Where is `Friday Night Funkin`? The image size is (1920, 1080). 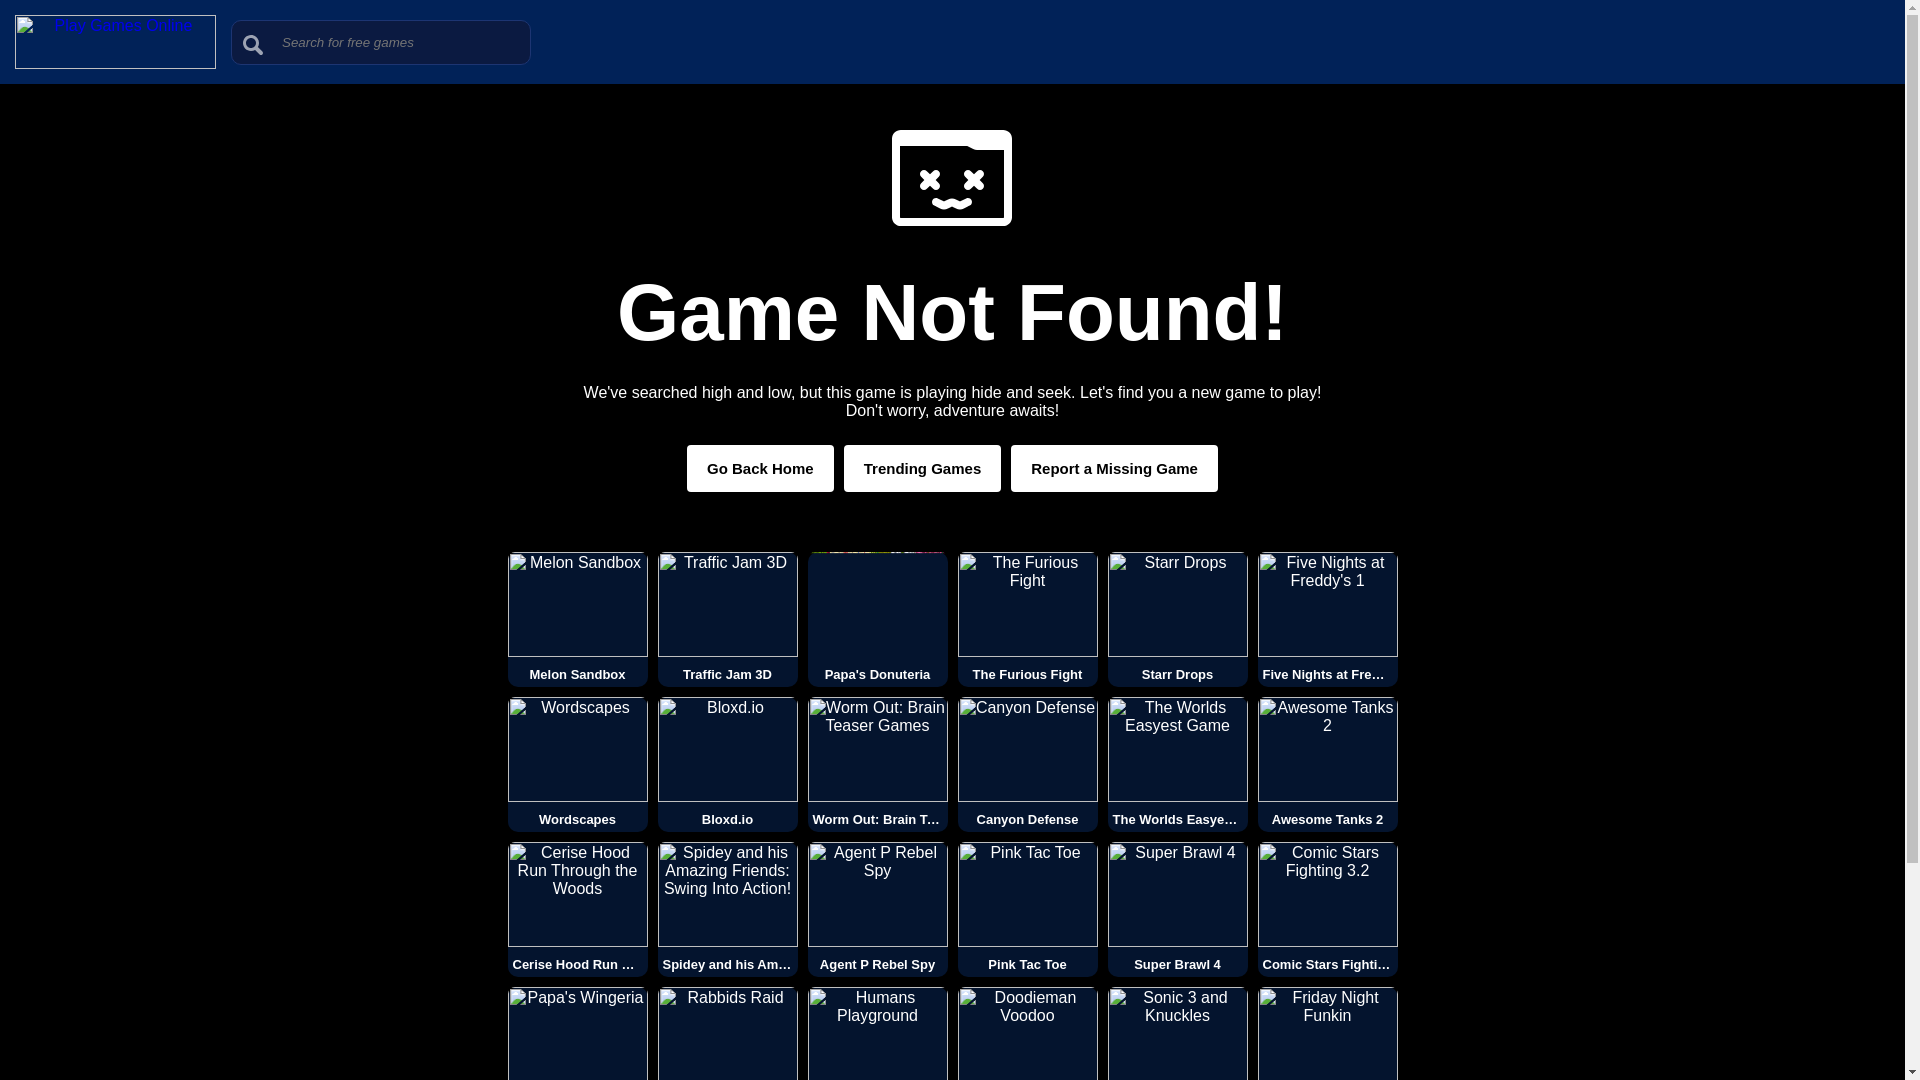
Friday Night Funkin is located at coordinates (1327, 1034).